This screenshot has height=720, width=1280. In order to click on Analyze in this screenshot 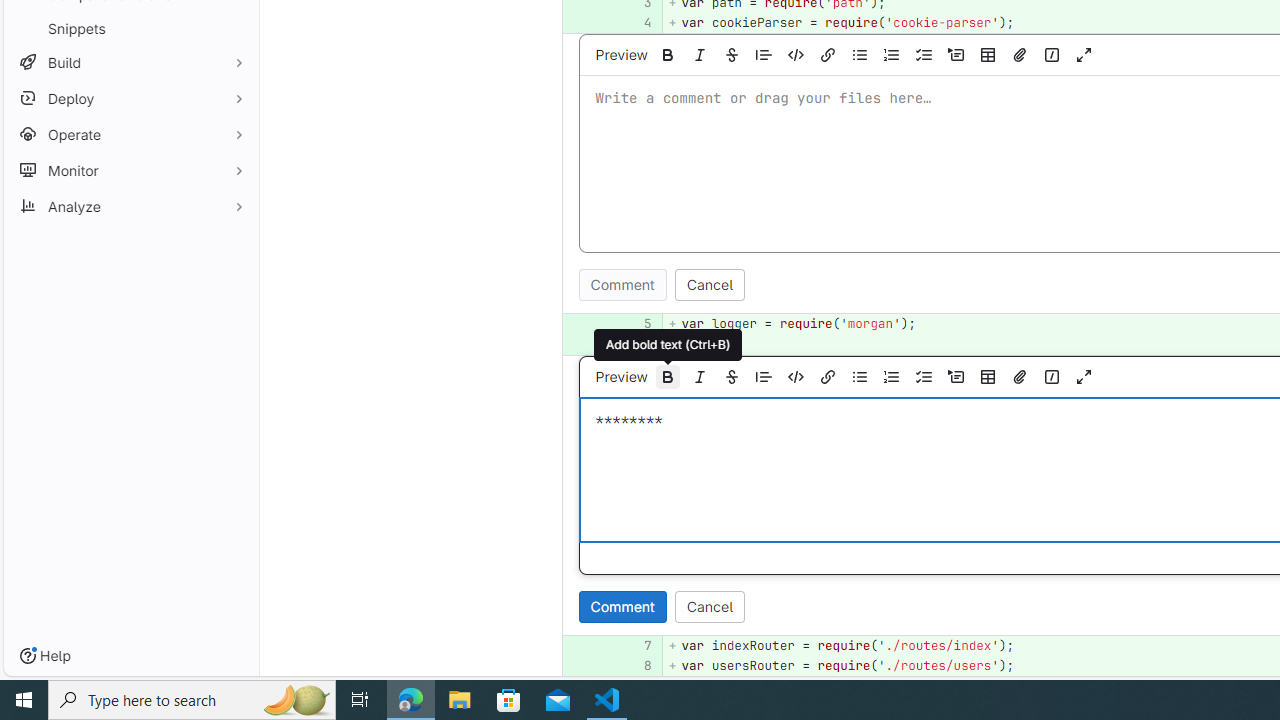, I will do `click(130, 206)`.